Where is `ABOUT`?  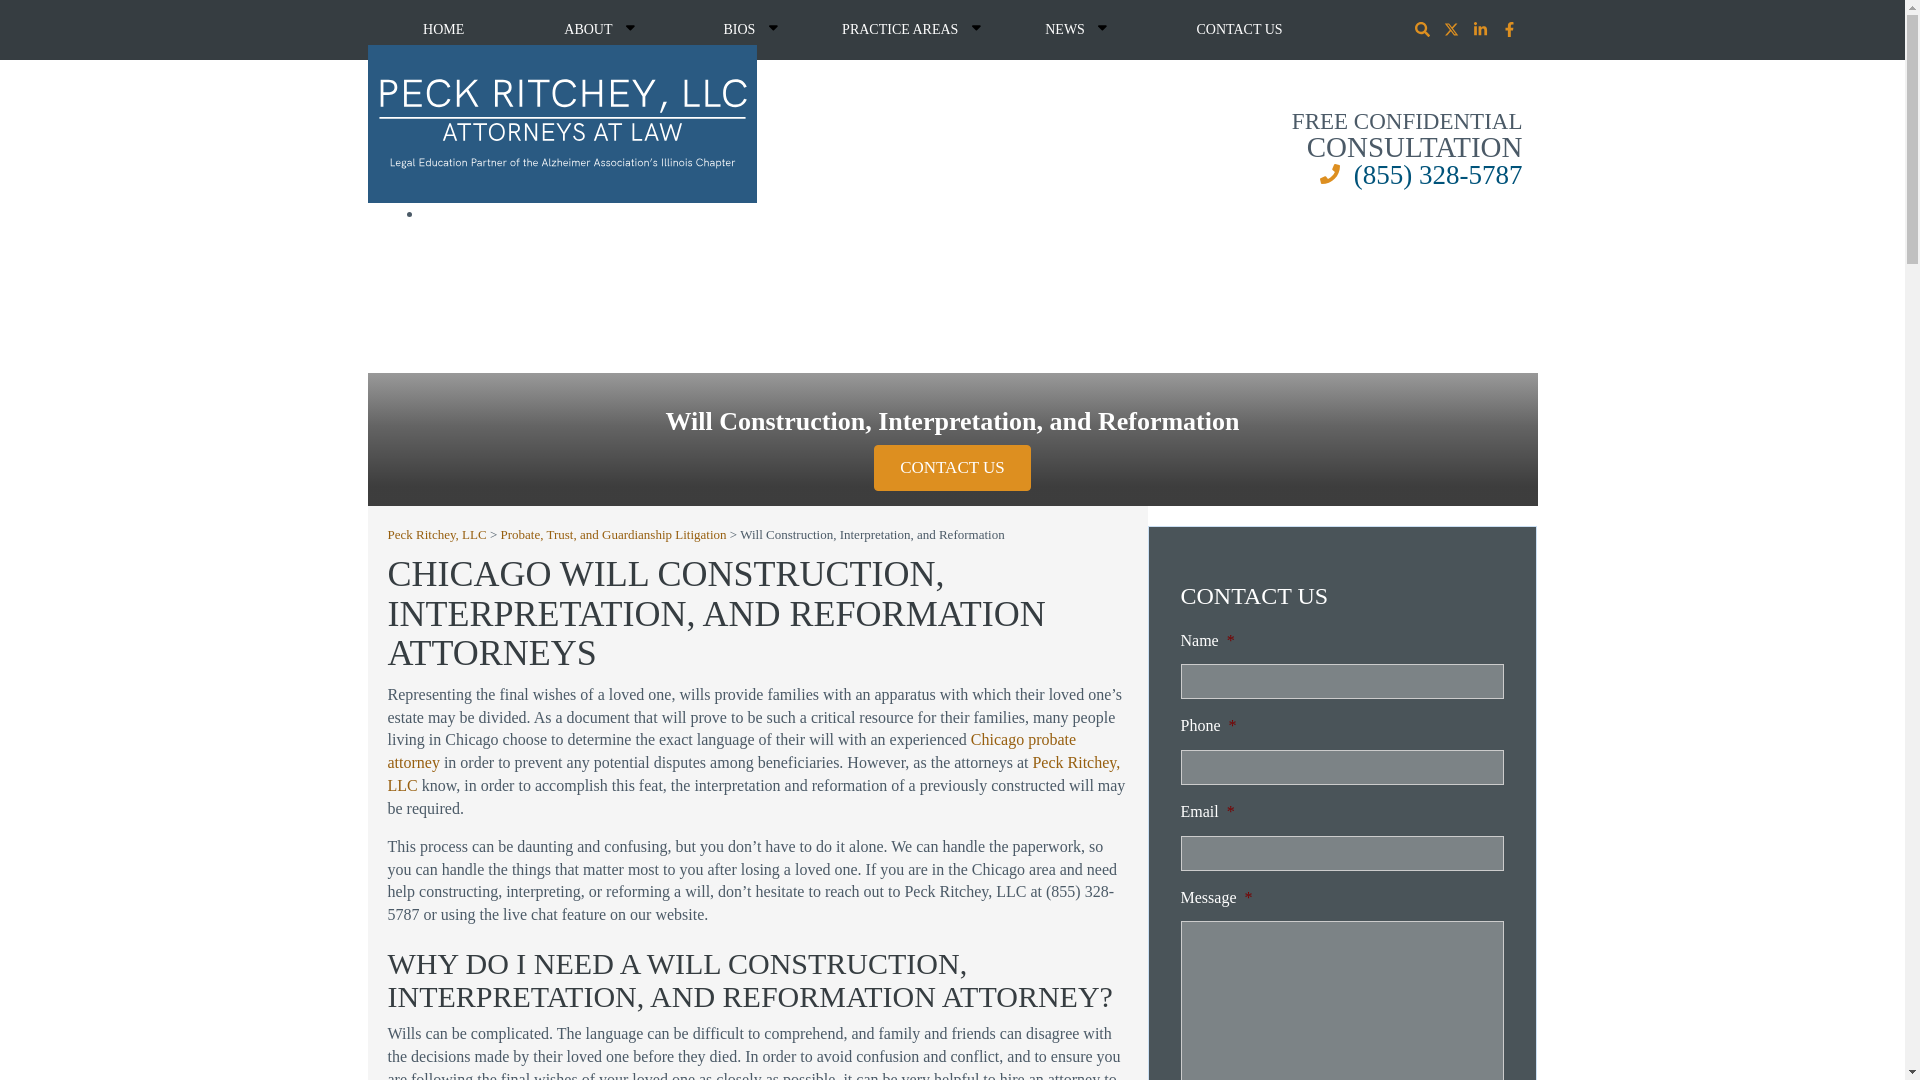 ABOUT is located at coordinates (600, 30).